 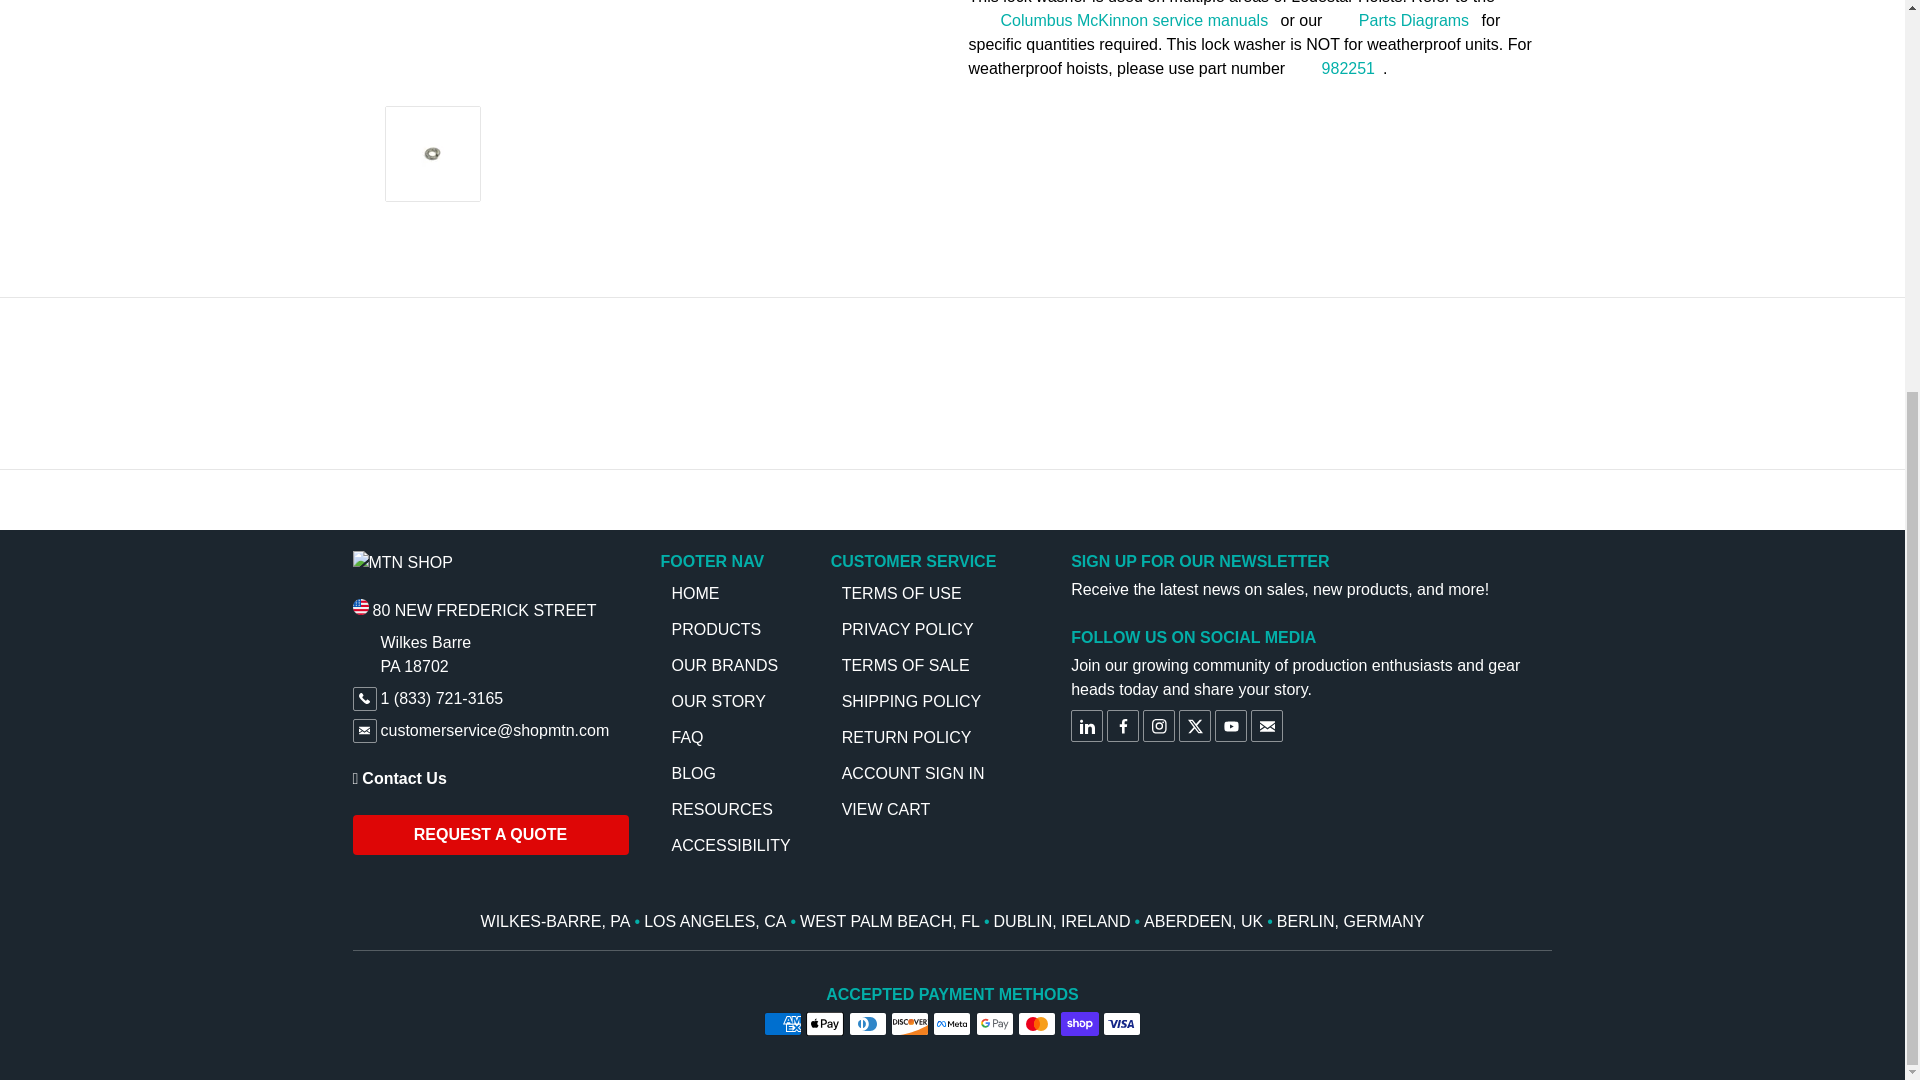 What do you see at coordinates (1086, 725) in the screenshot?
I see `MTN SHOP on LinkedIn` at bounding box center [1086, 725].